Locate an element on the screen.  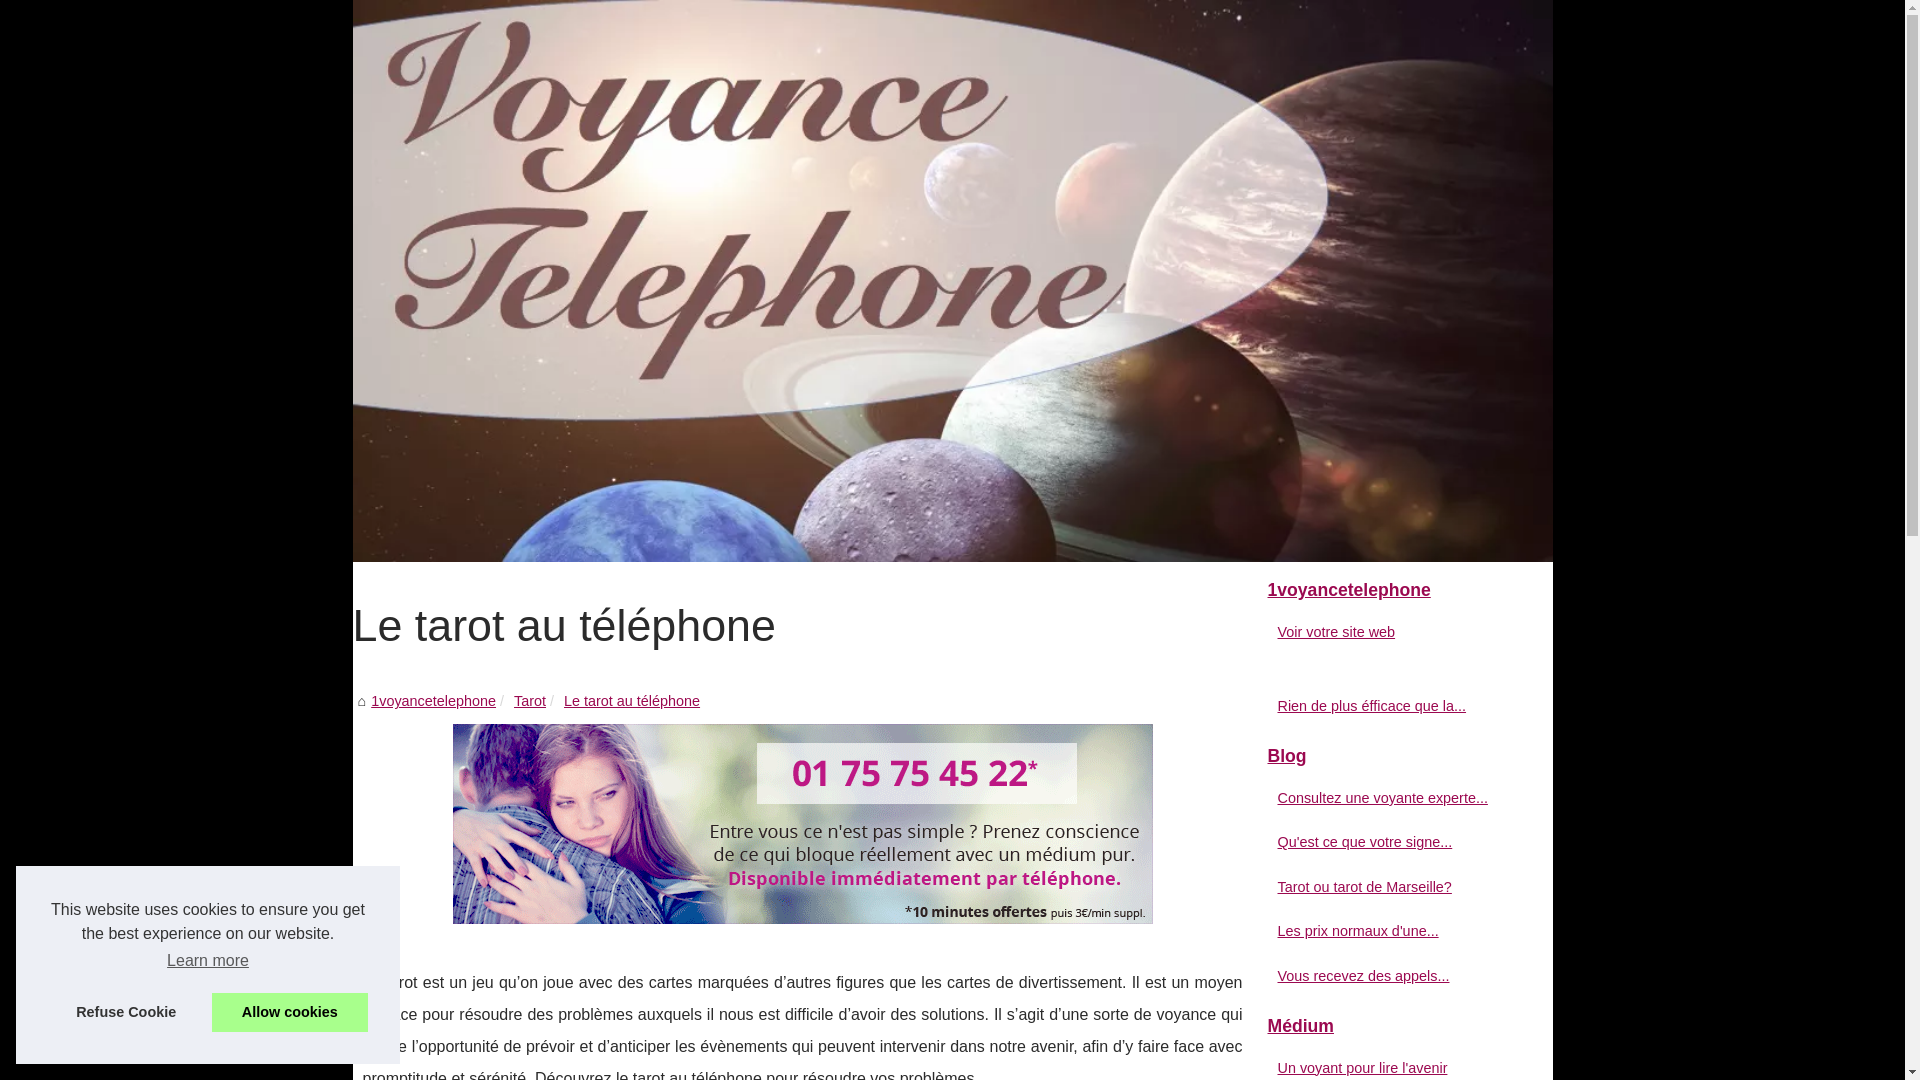
Tarot is located at coordinates (530, 701).